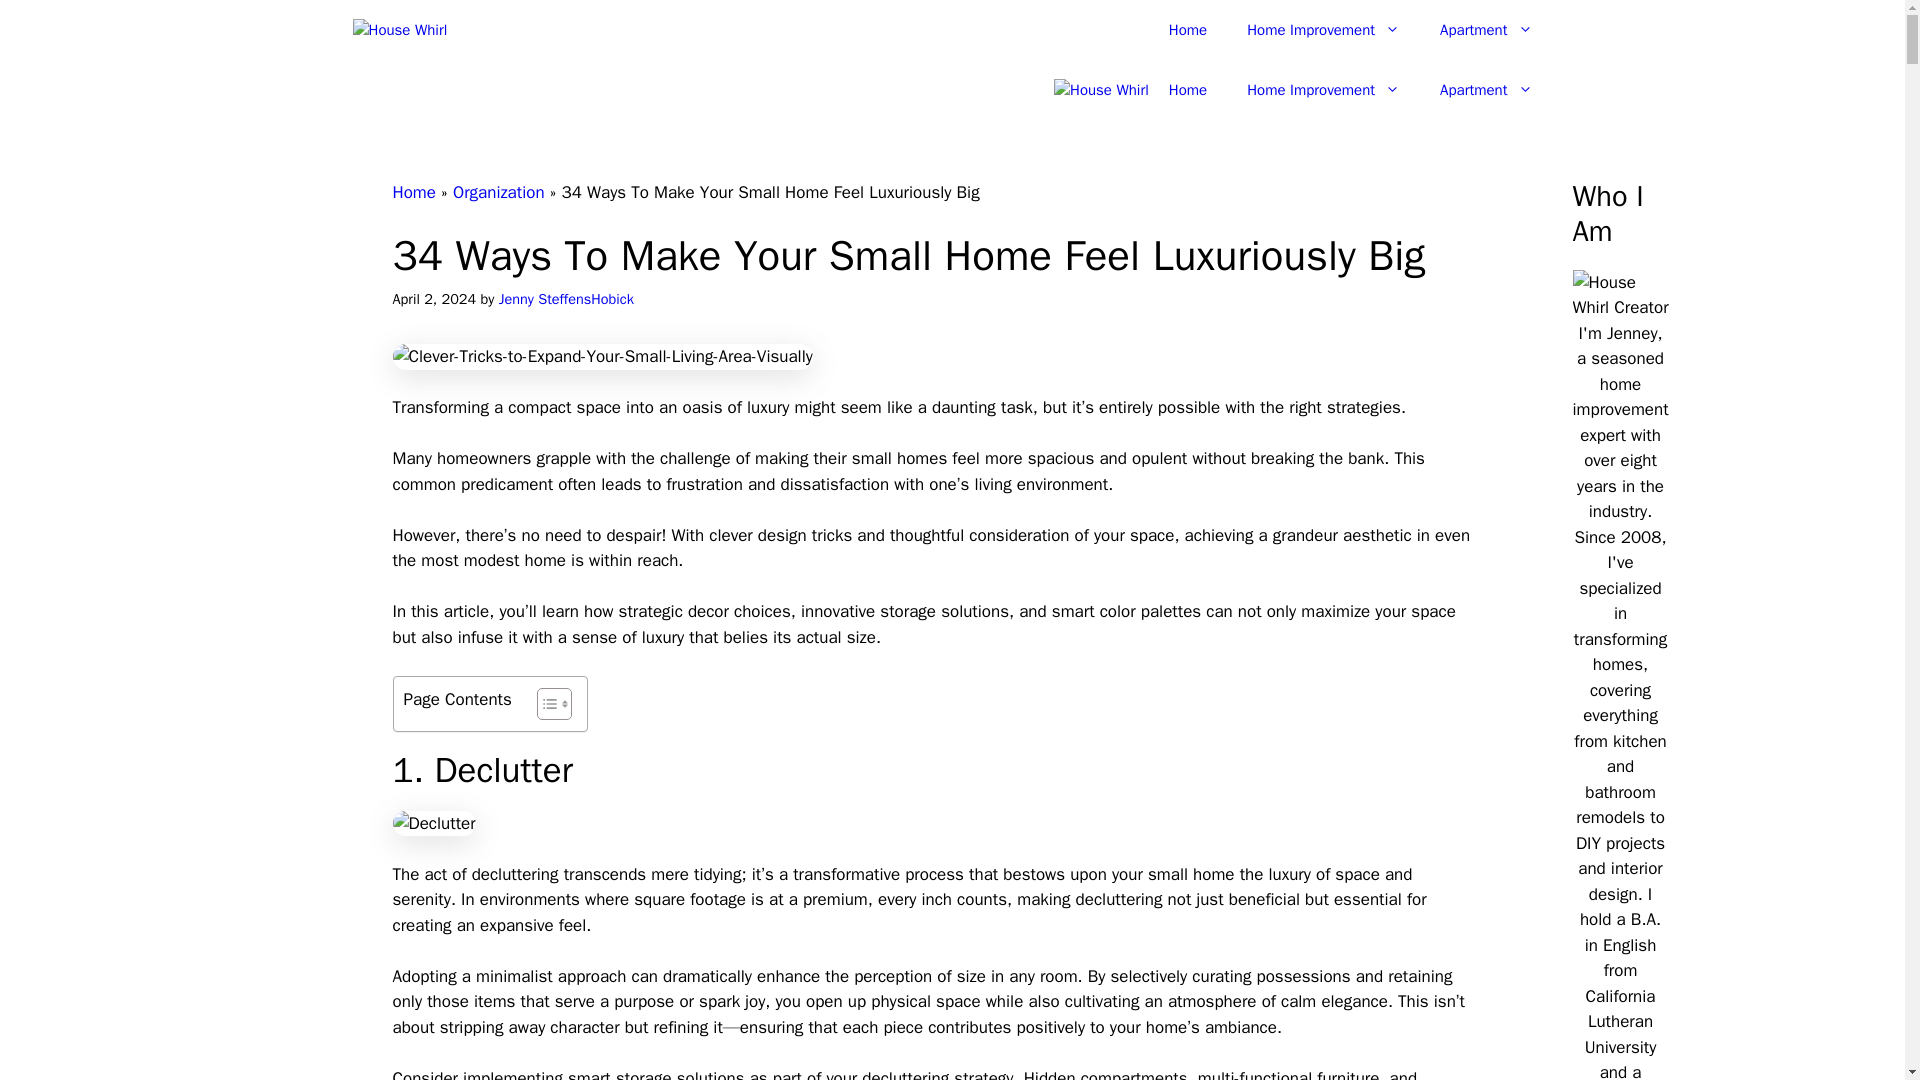 This screenshot has width=1920, height=1080. What do you see at coordinates (413, 192) in the screenshot?
I see `Home` at bounding box center [413, 192].